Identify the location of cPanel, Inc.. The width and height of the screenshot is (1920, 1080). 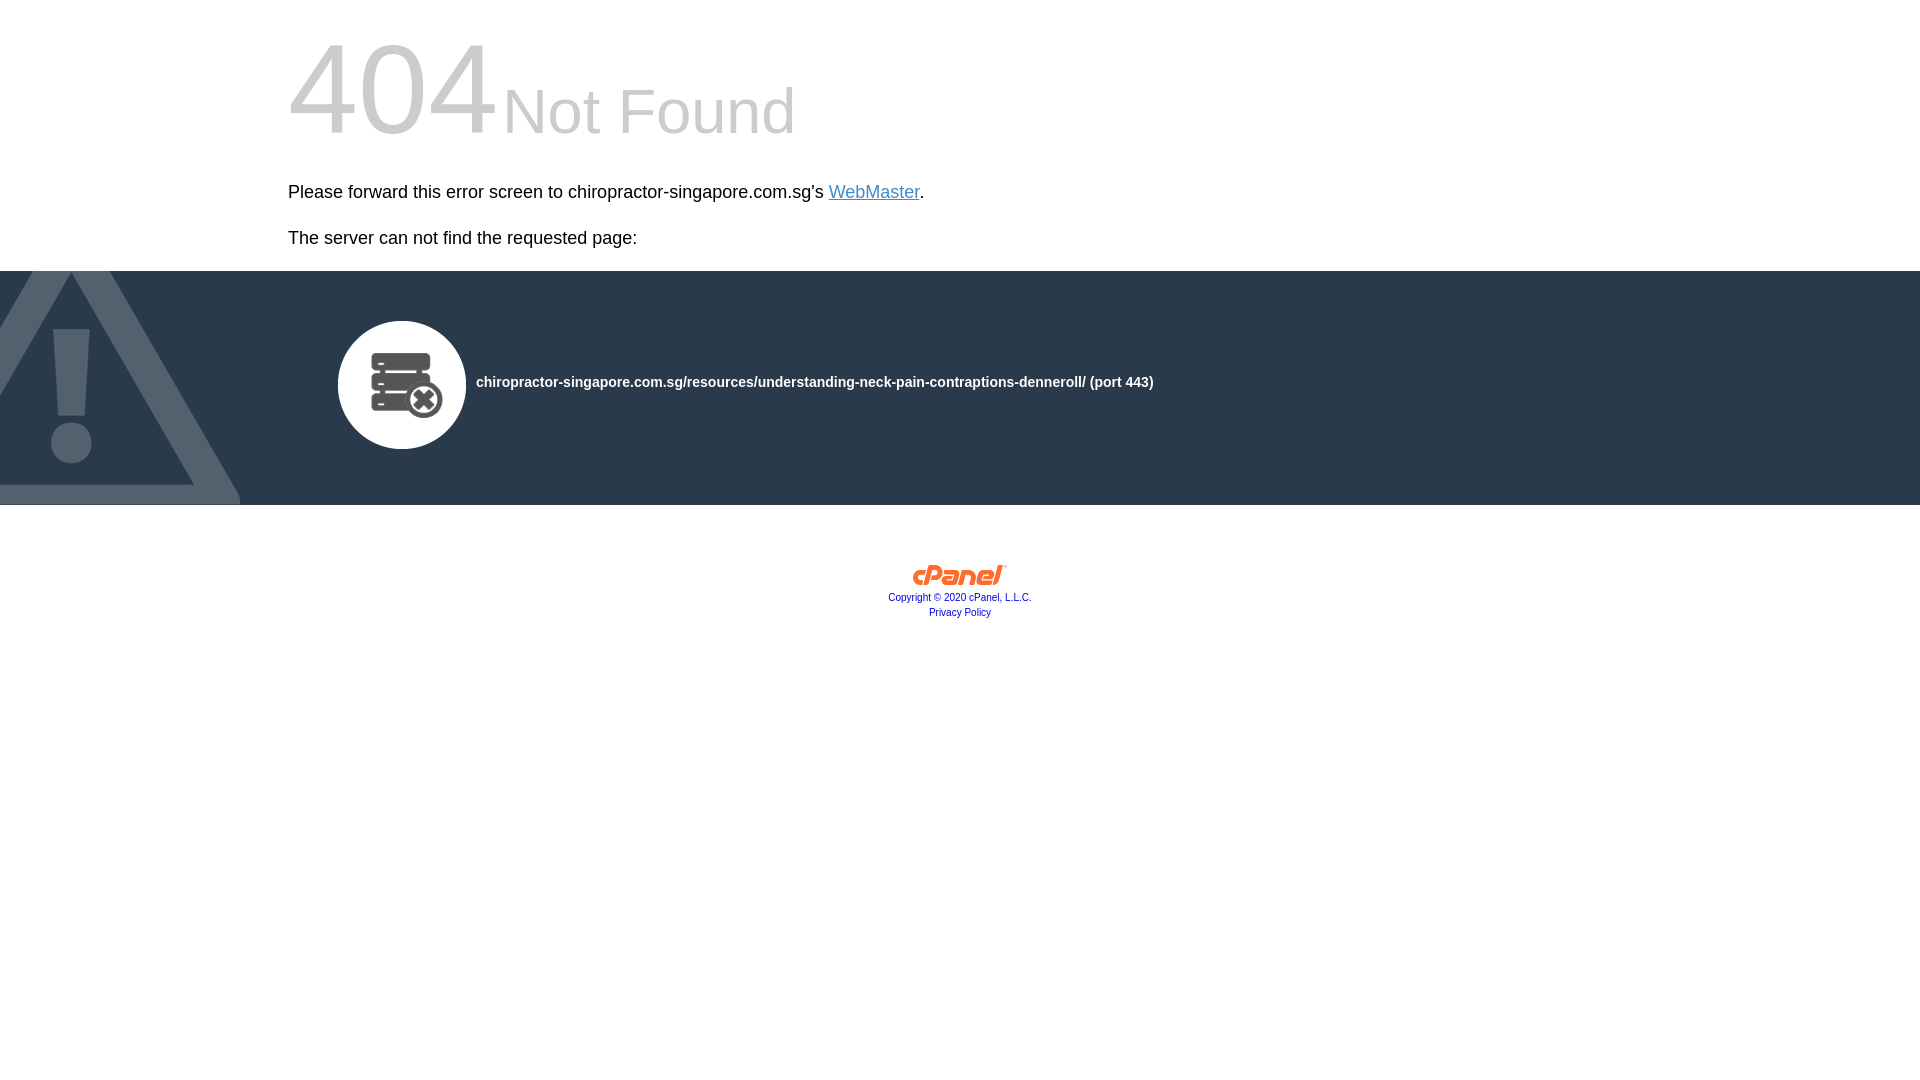
(960, 596).